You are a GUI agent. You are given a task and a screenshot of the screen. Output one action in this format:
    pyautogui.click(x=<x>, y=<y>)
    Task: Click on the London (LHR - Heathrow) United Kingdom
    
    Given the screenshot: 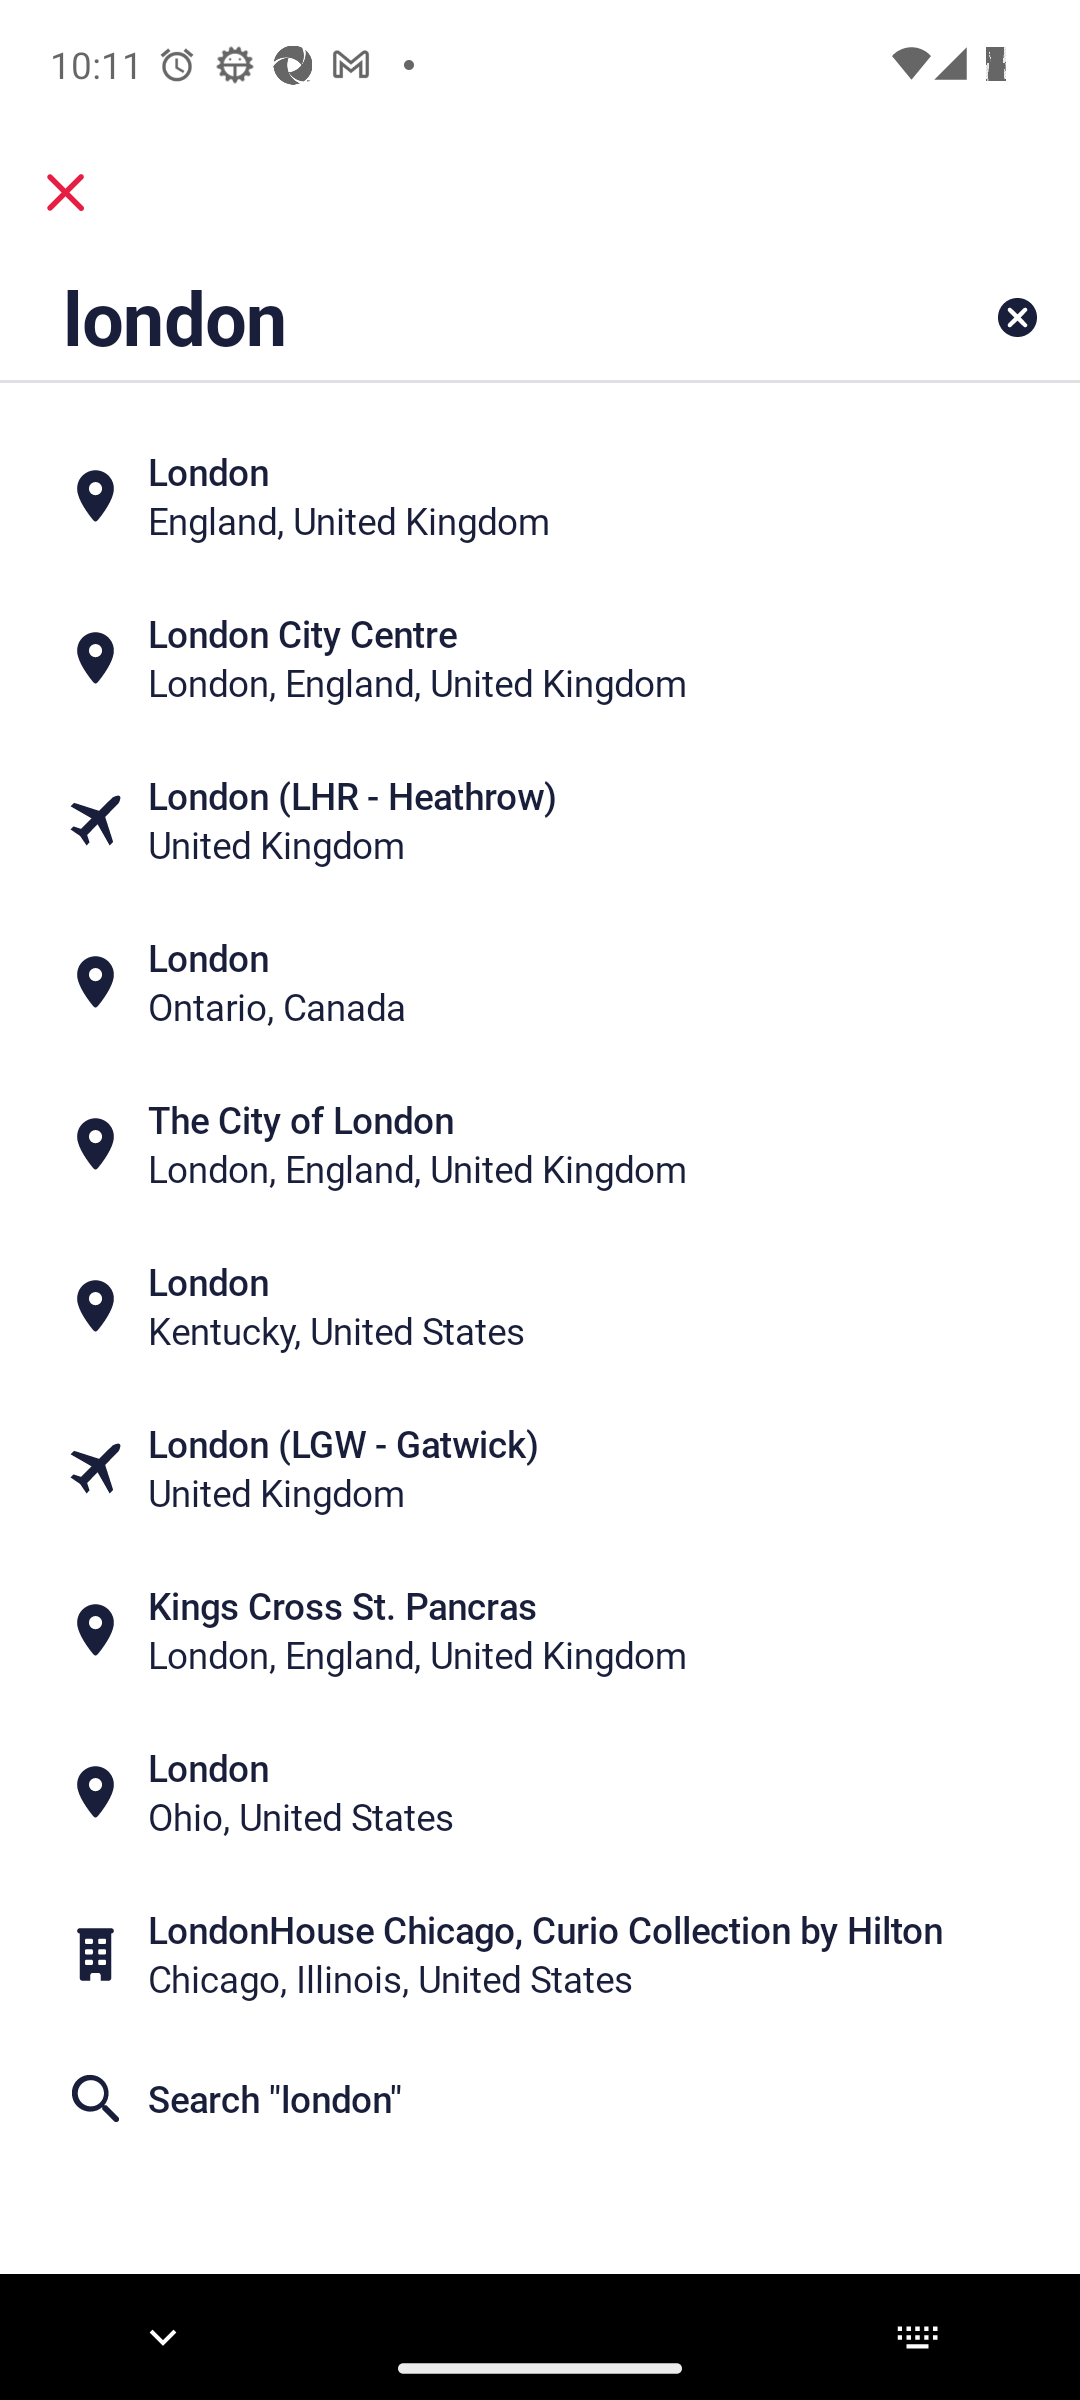 What is the action you would take?
    pyautogui.click(x=540, y=820)
    